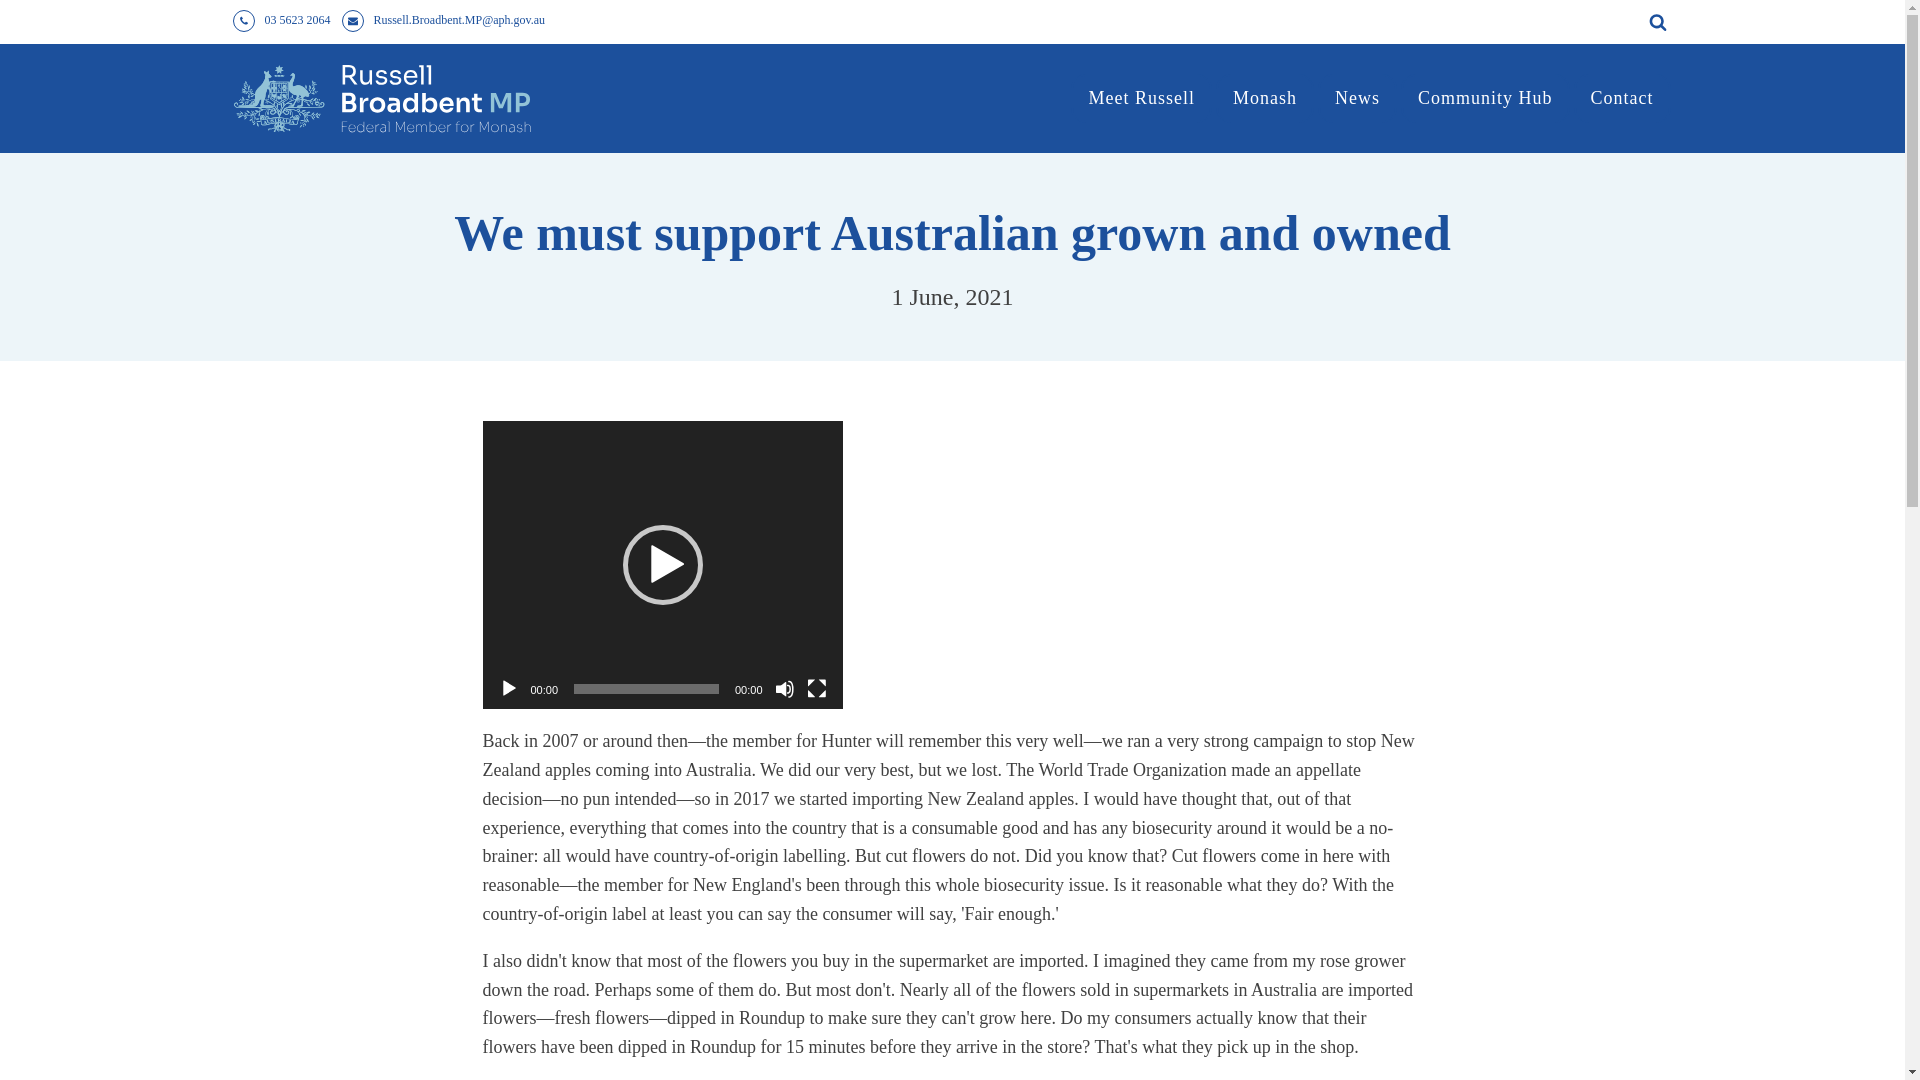  Describe the element at coordinates (1141, 98) in the screenshot. I see `Meet Russell` at that location.